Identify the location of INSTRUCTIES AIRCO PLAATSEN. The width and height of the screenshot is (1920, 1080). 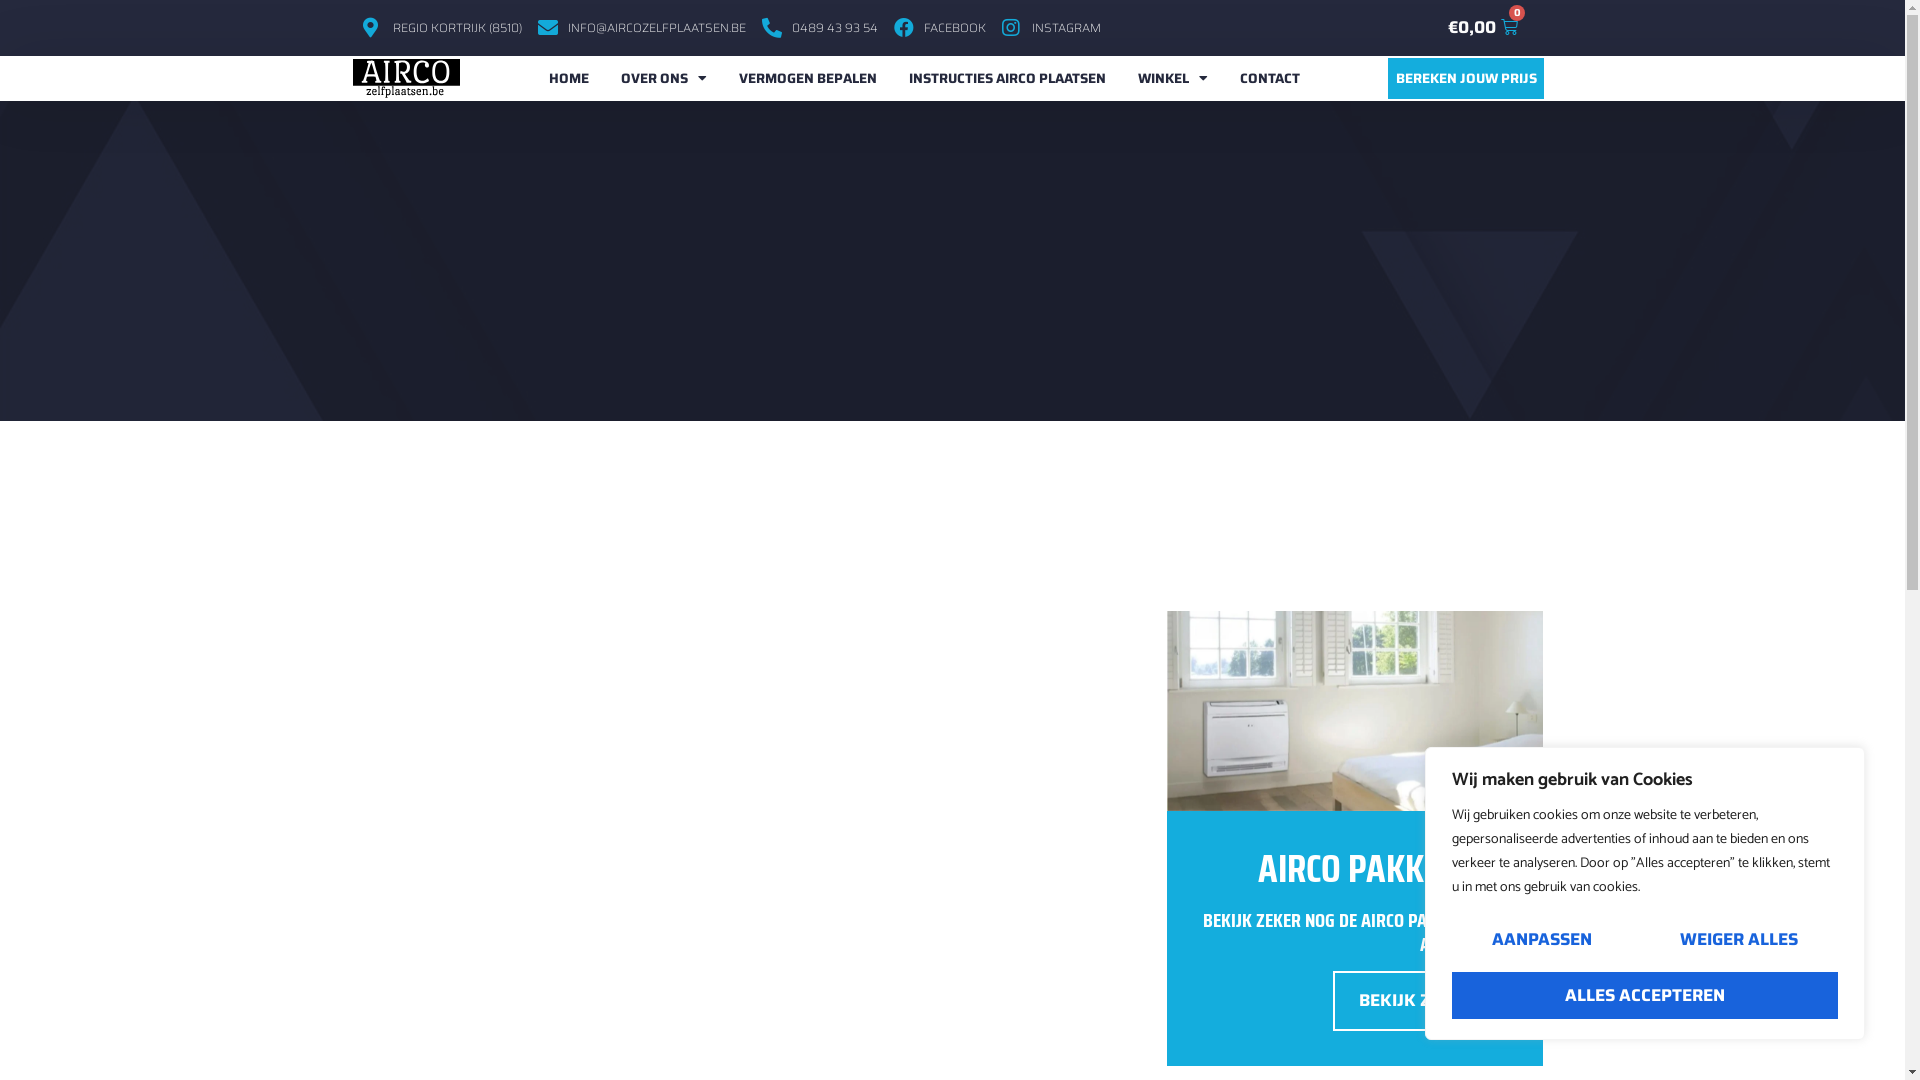
(1008, 79).